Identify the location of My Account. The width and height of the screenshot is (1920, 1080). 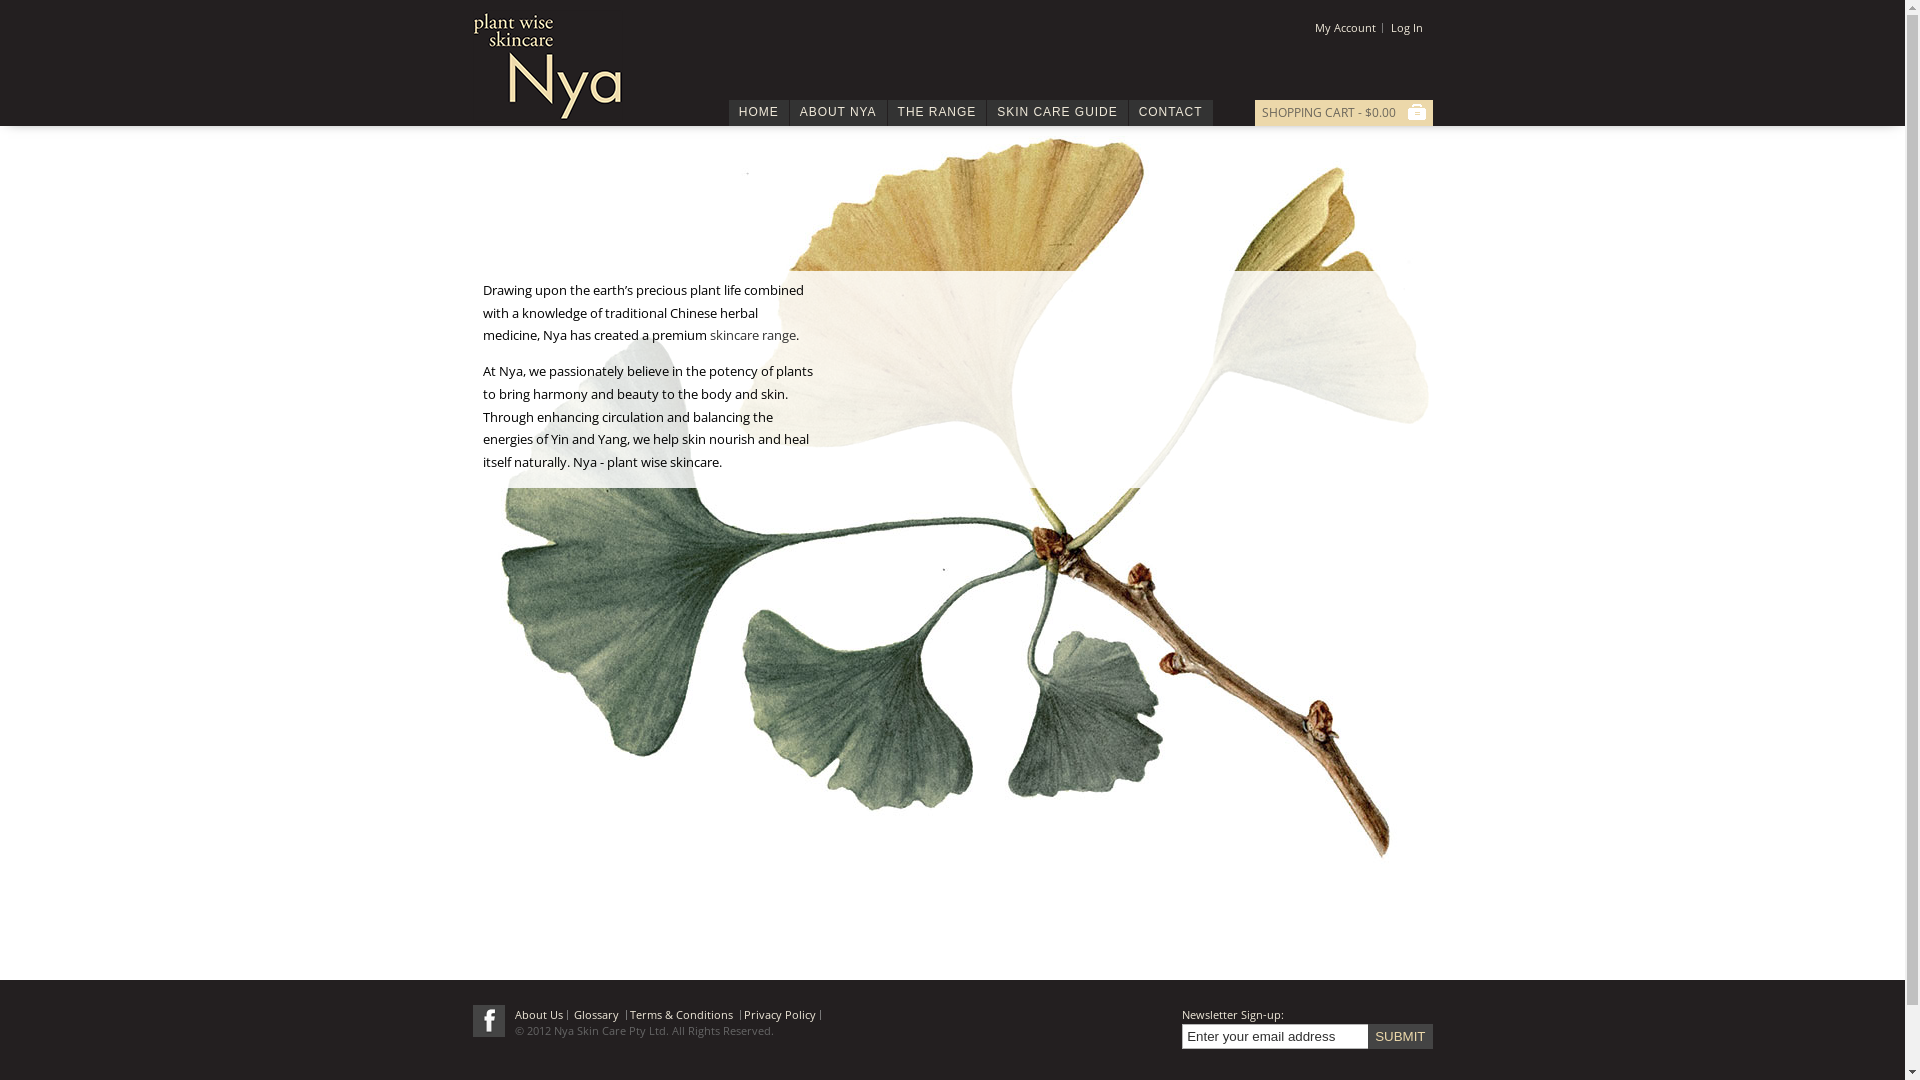
(1348, 28).